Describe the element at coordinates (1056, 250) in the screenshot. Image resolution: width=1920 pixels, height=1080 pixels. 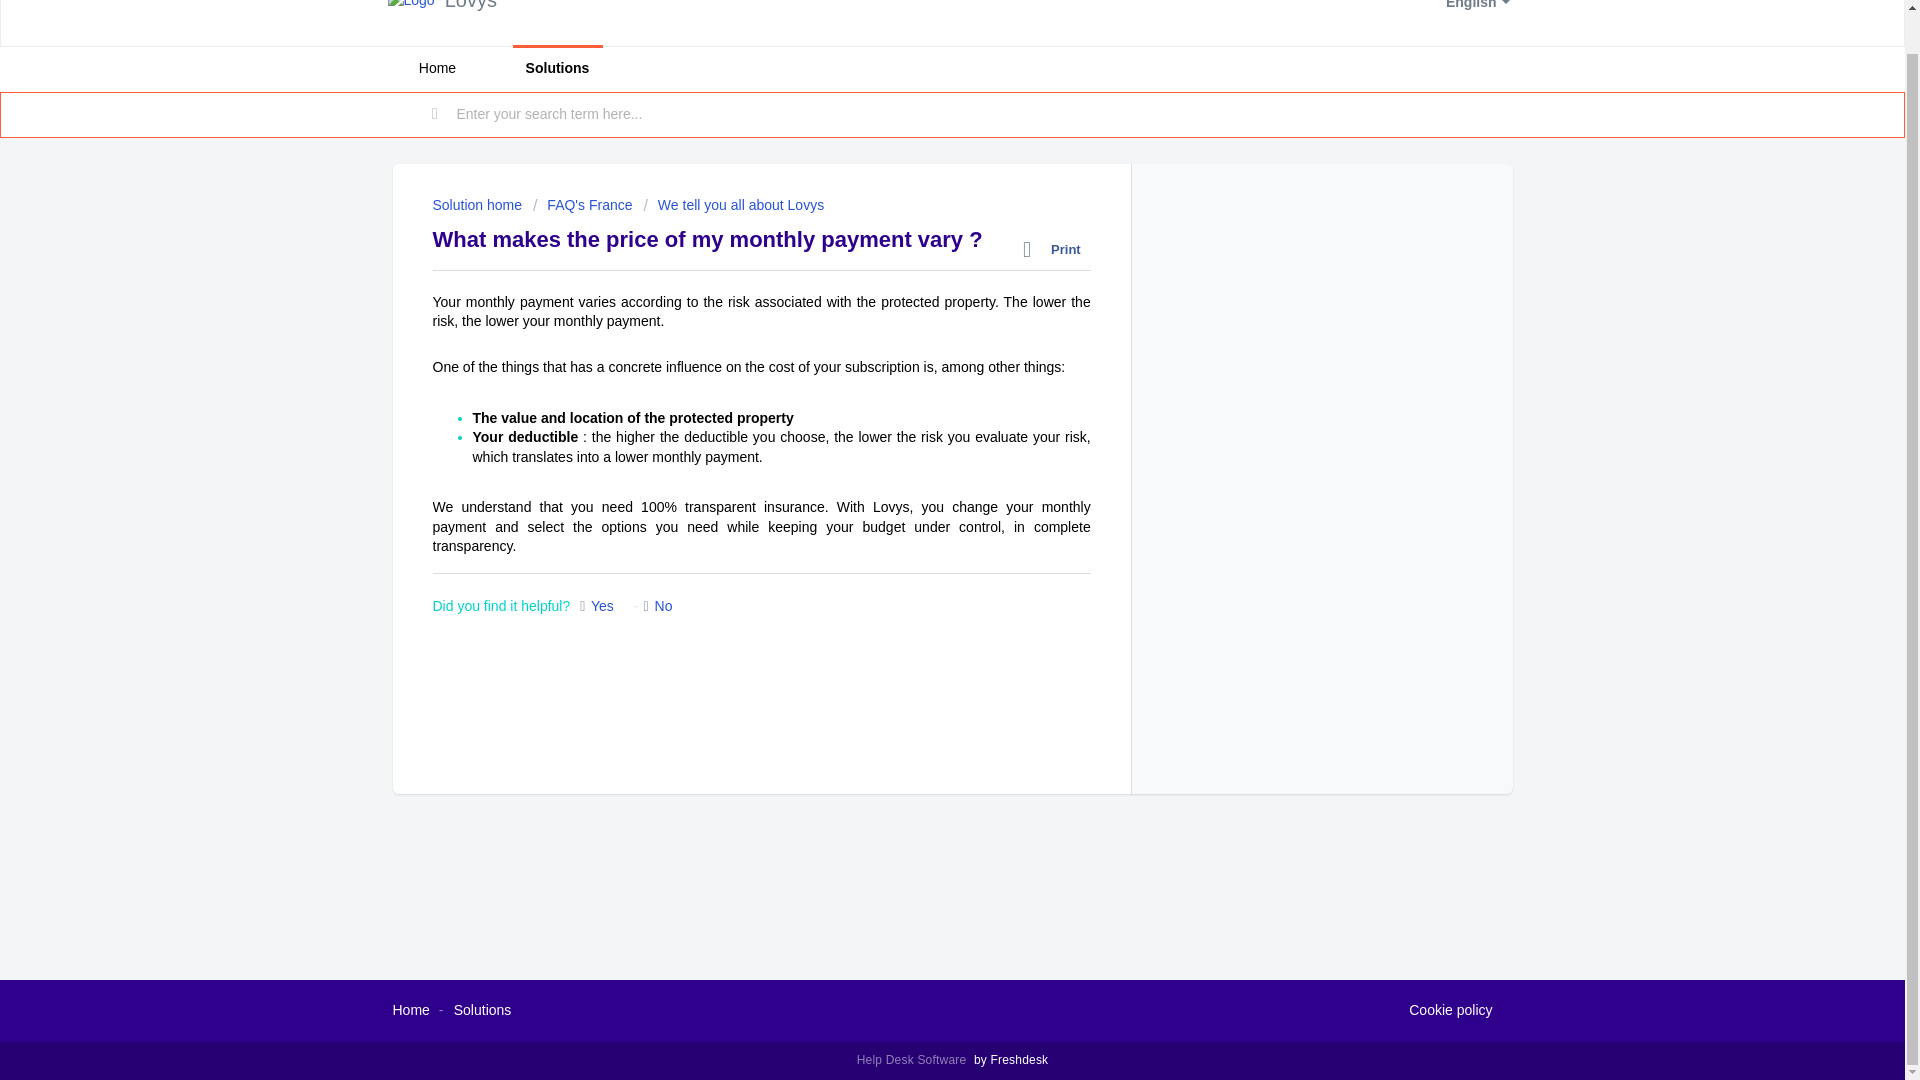
I see `Print` at that location.